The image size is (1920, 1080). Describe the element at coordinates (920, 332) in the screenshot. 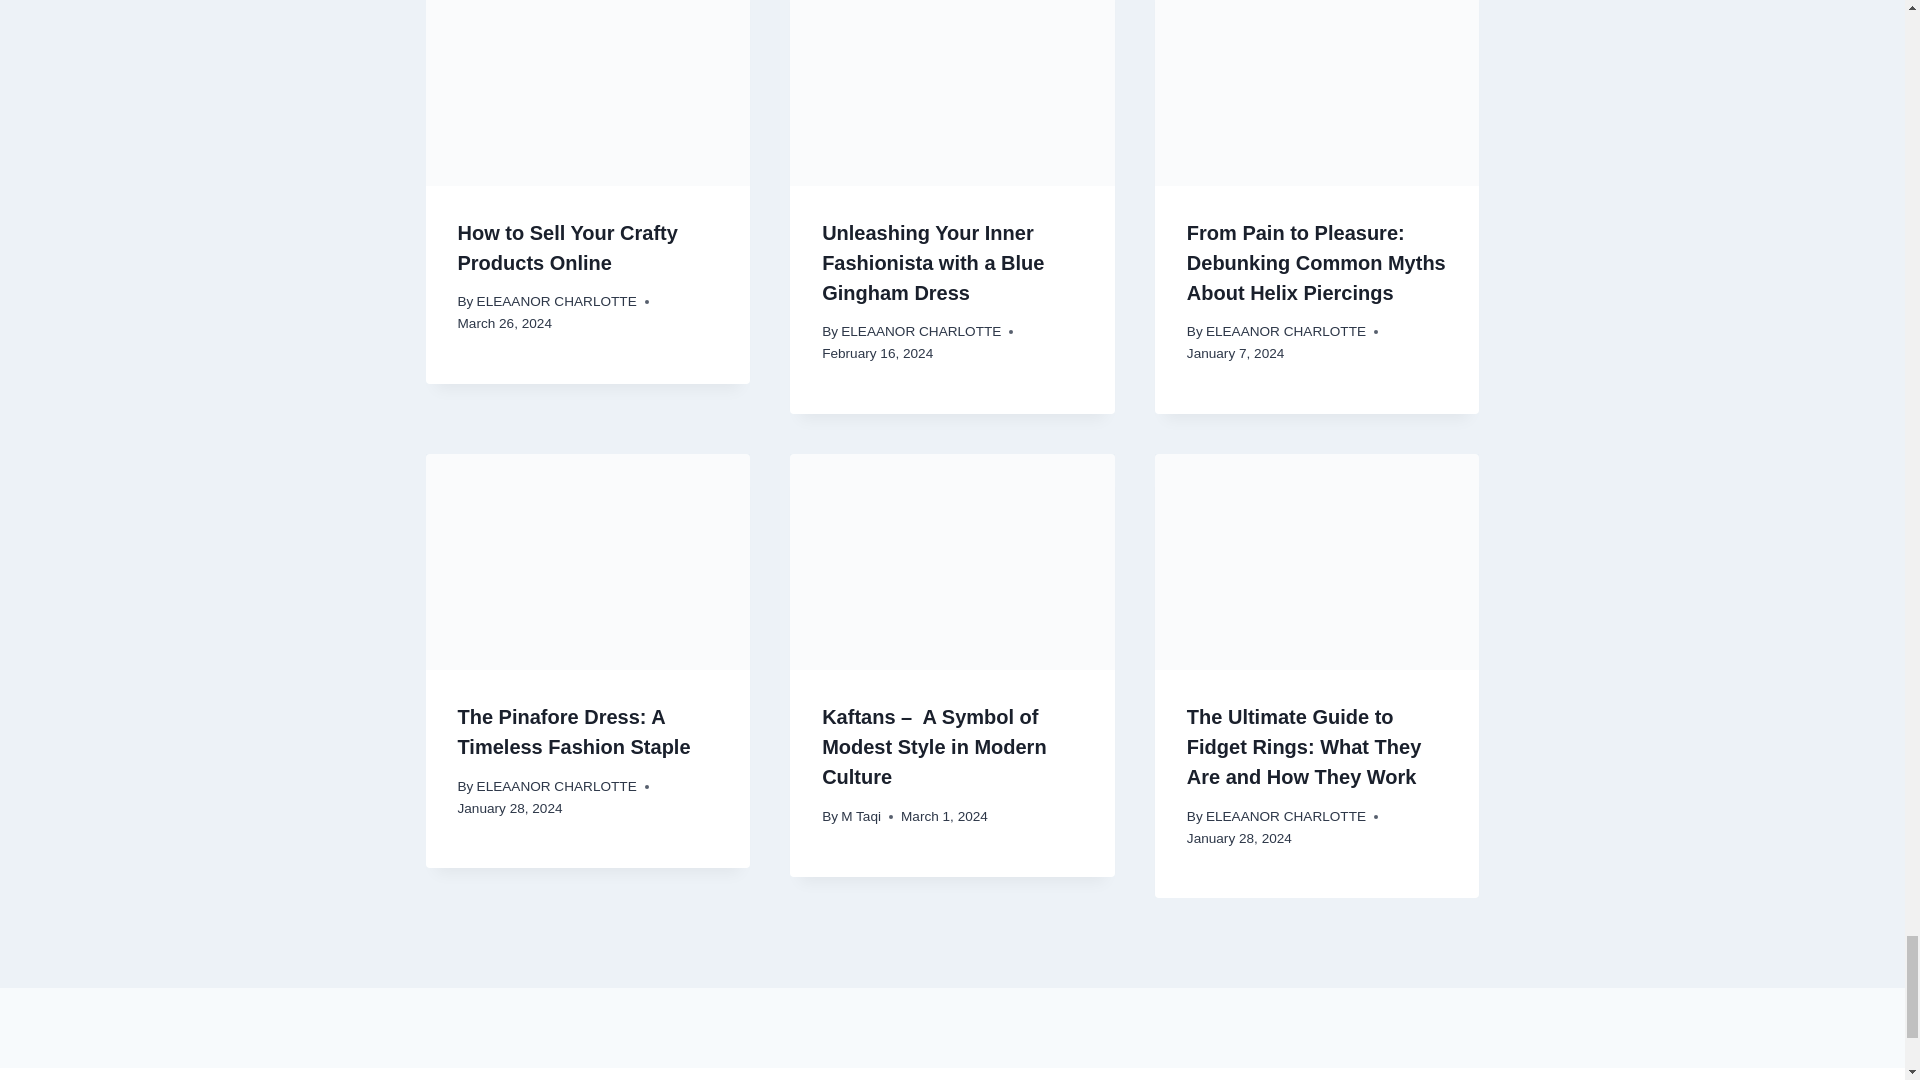

I see `ELEAANOR CHARLOTTE` at that location.